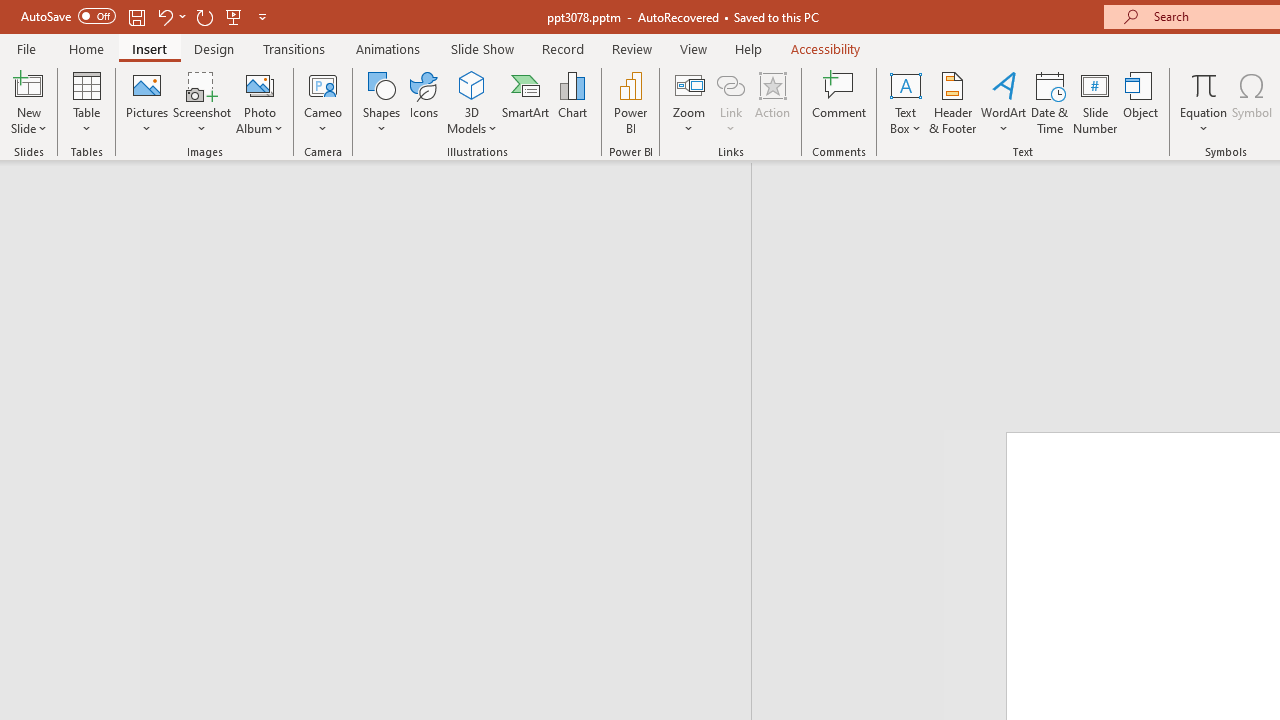 The height and width of the screenshot is (720, 1280). I want to click on Draw Horizontal Text Box, so click(905, 84).